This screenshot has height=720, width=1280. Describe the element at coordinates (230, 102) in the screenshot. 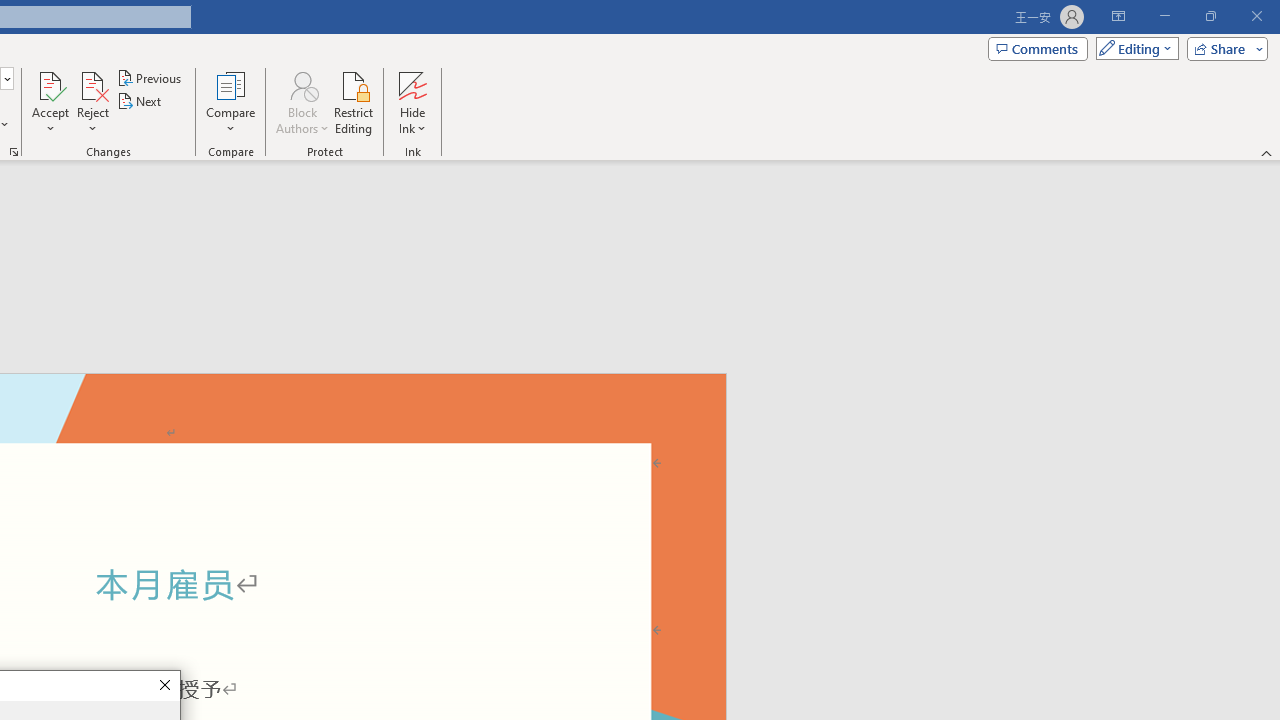

I see `Compare` at that location.